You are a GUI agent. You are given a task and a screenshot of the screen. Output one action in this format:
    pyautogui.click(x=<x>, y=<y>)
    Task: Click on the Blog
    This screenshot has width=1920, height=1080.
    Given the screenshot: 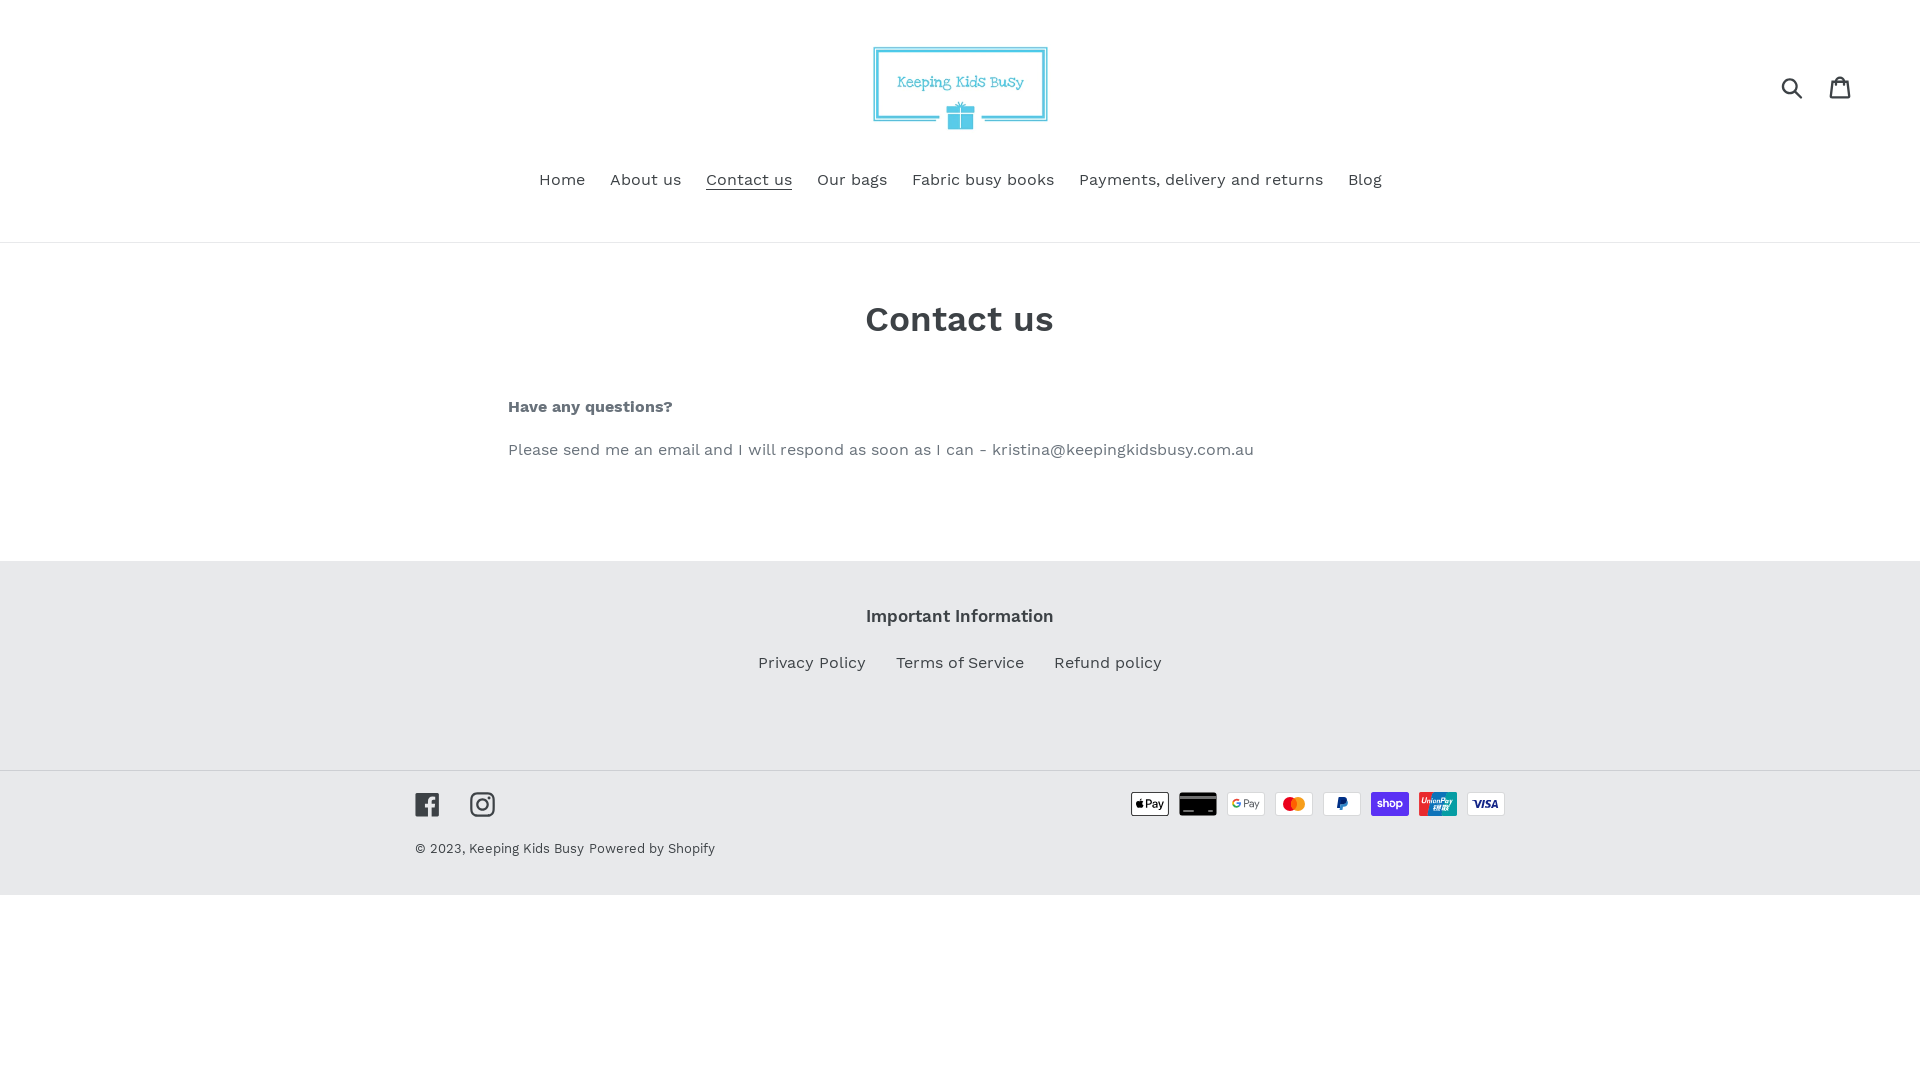 What is the action you would take?
    pyautogui.click(x=1365, y=182)
    